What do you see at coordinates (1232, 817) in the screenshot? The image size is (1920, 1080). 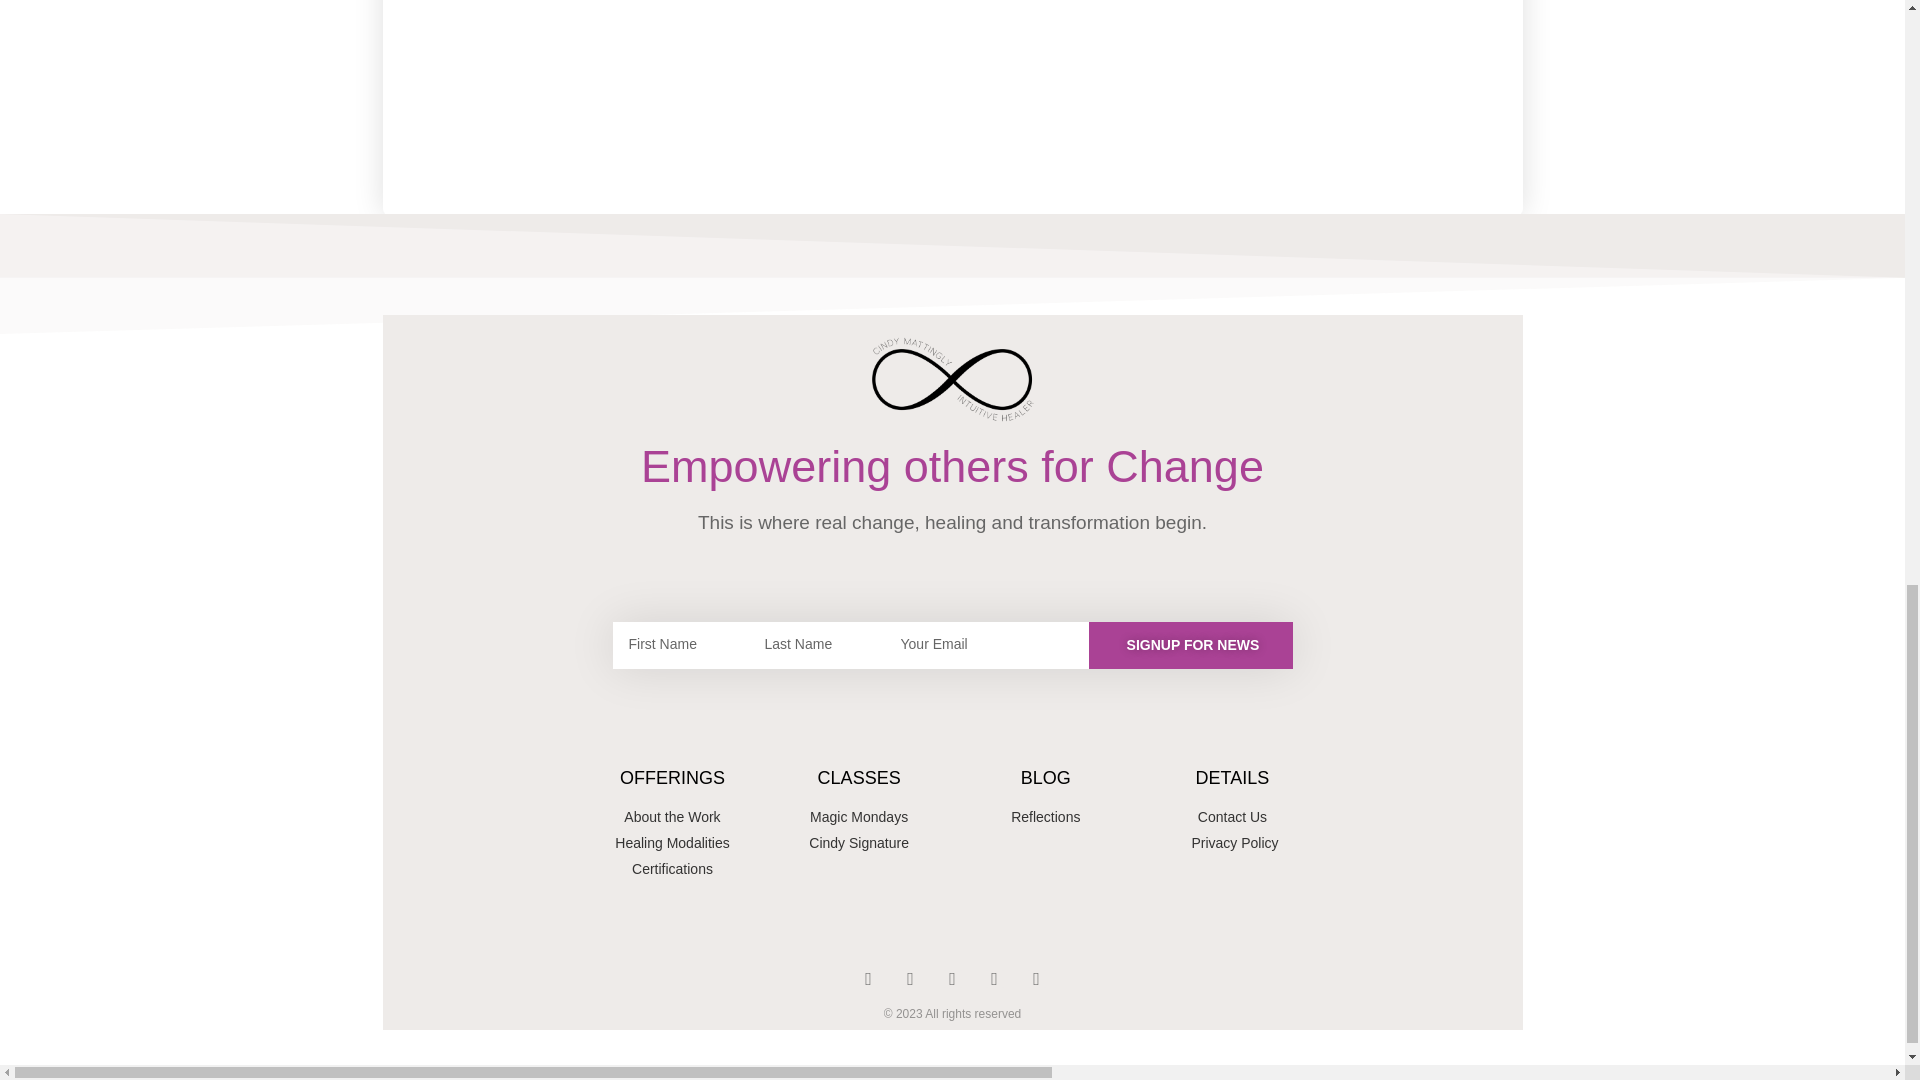 I see `Contact Us` at bounding box center [1232, 817].